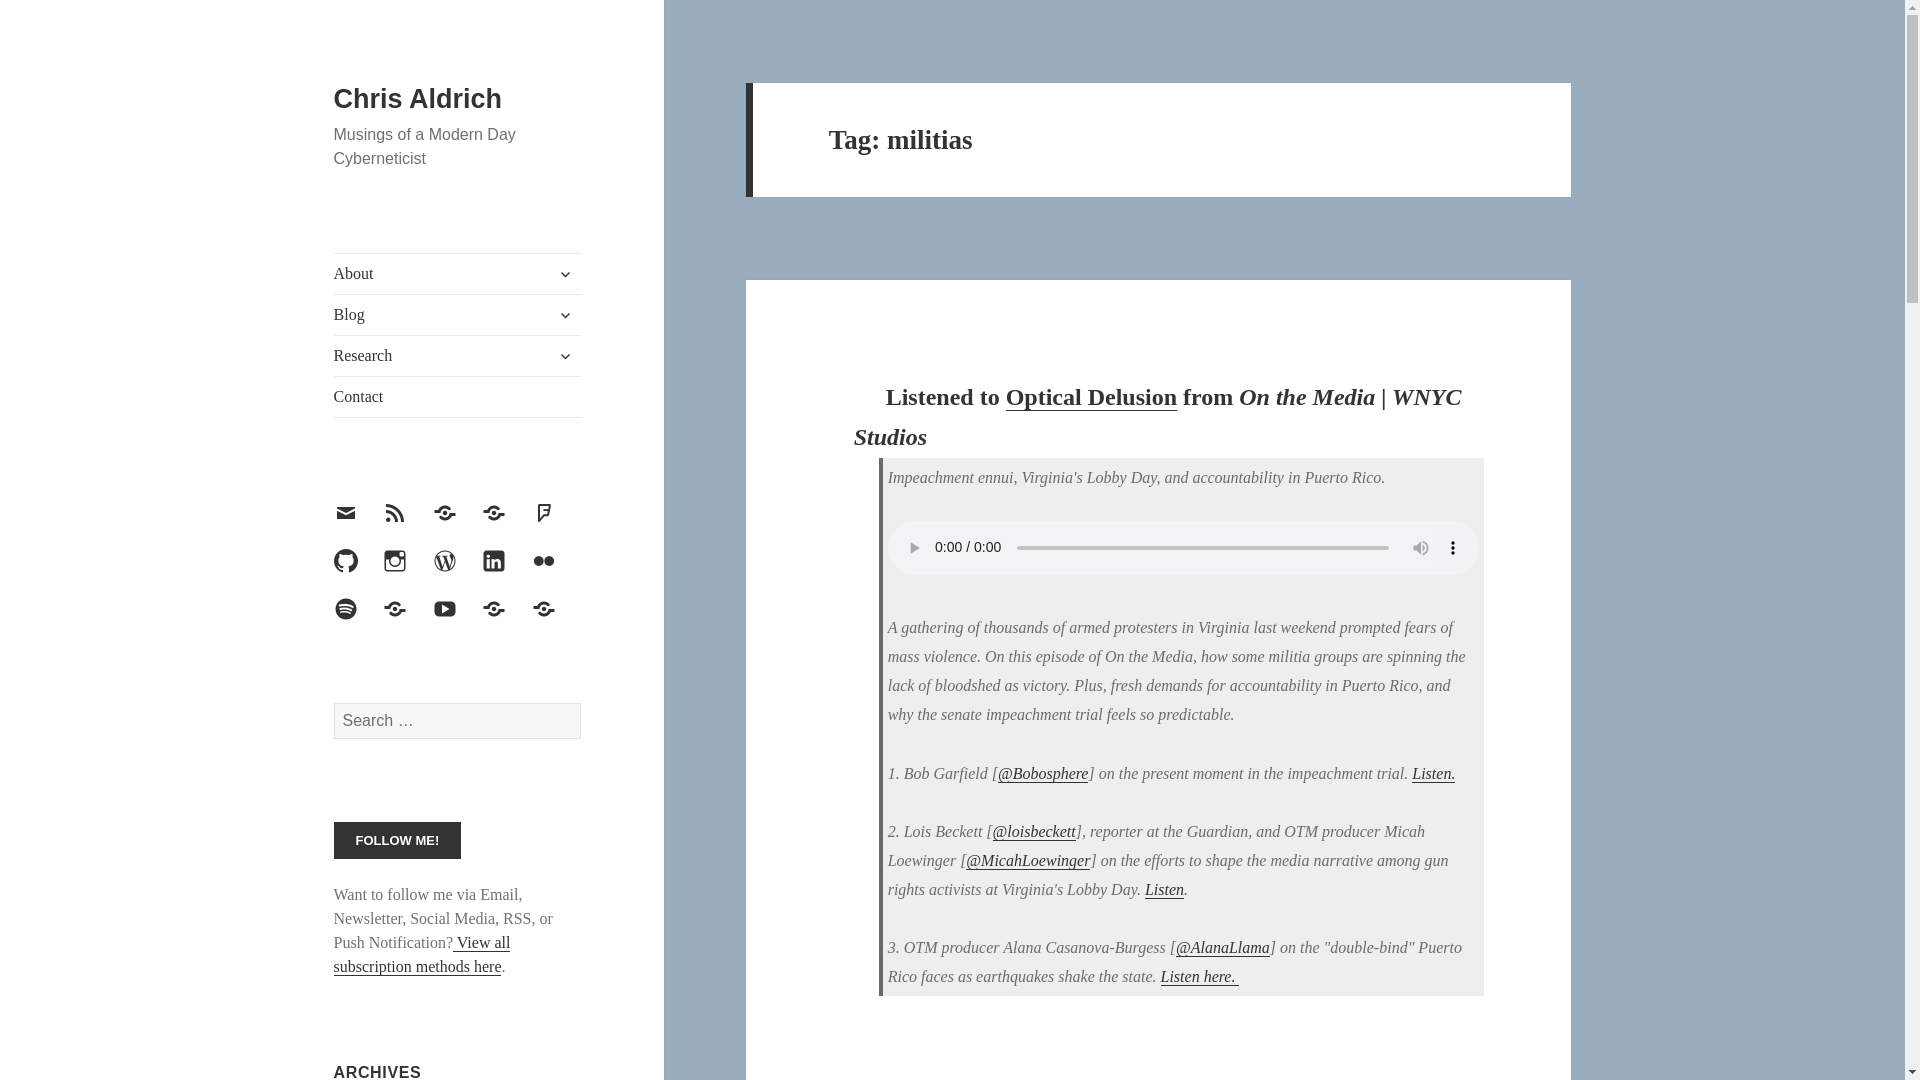  What do you see at coordinates (398, 840) in the screenshot?
I see `Follow Me!` at bounding box center [398, 840].